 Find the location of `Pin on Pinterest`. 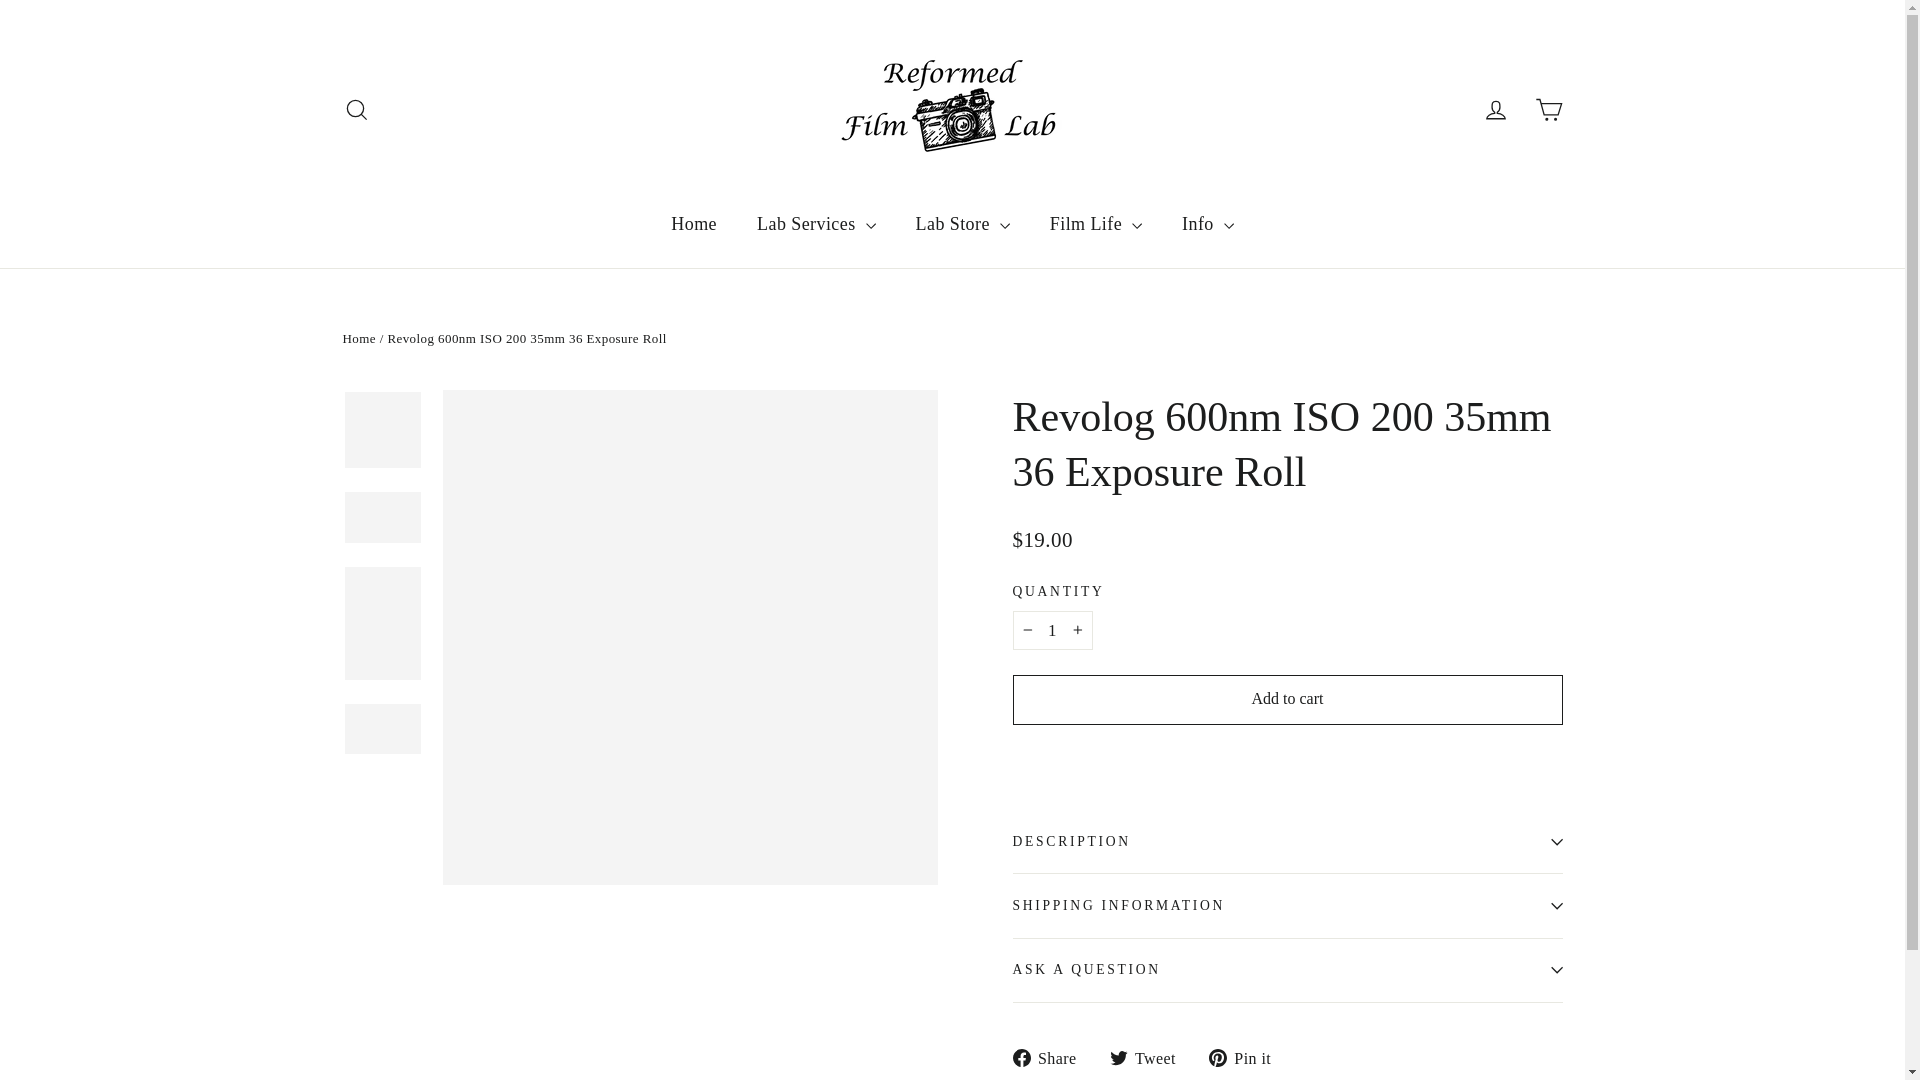

Pin on Pinterest is located at coordinates (1248, 1058).